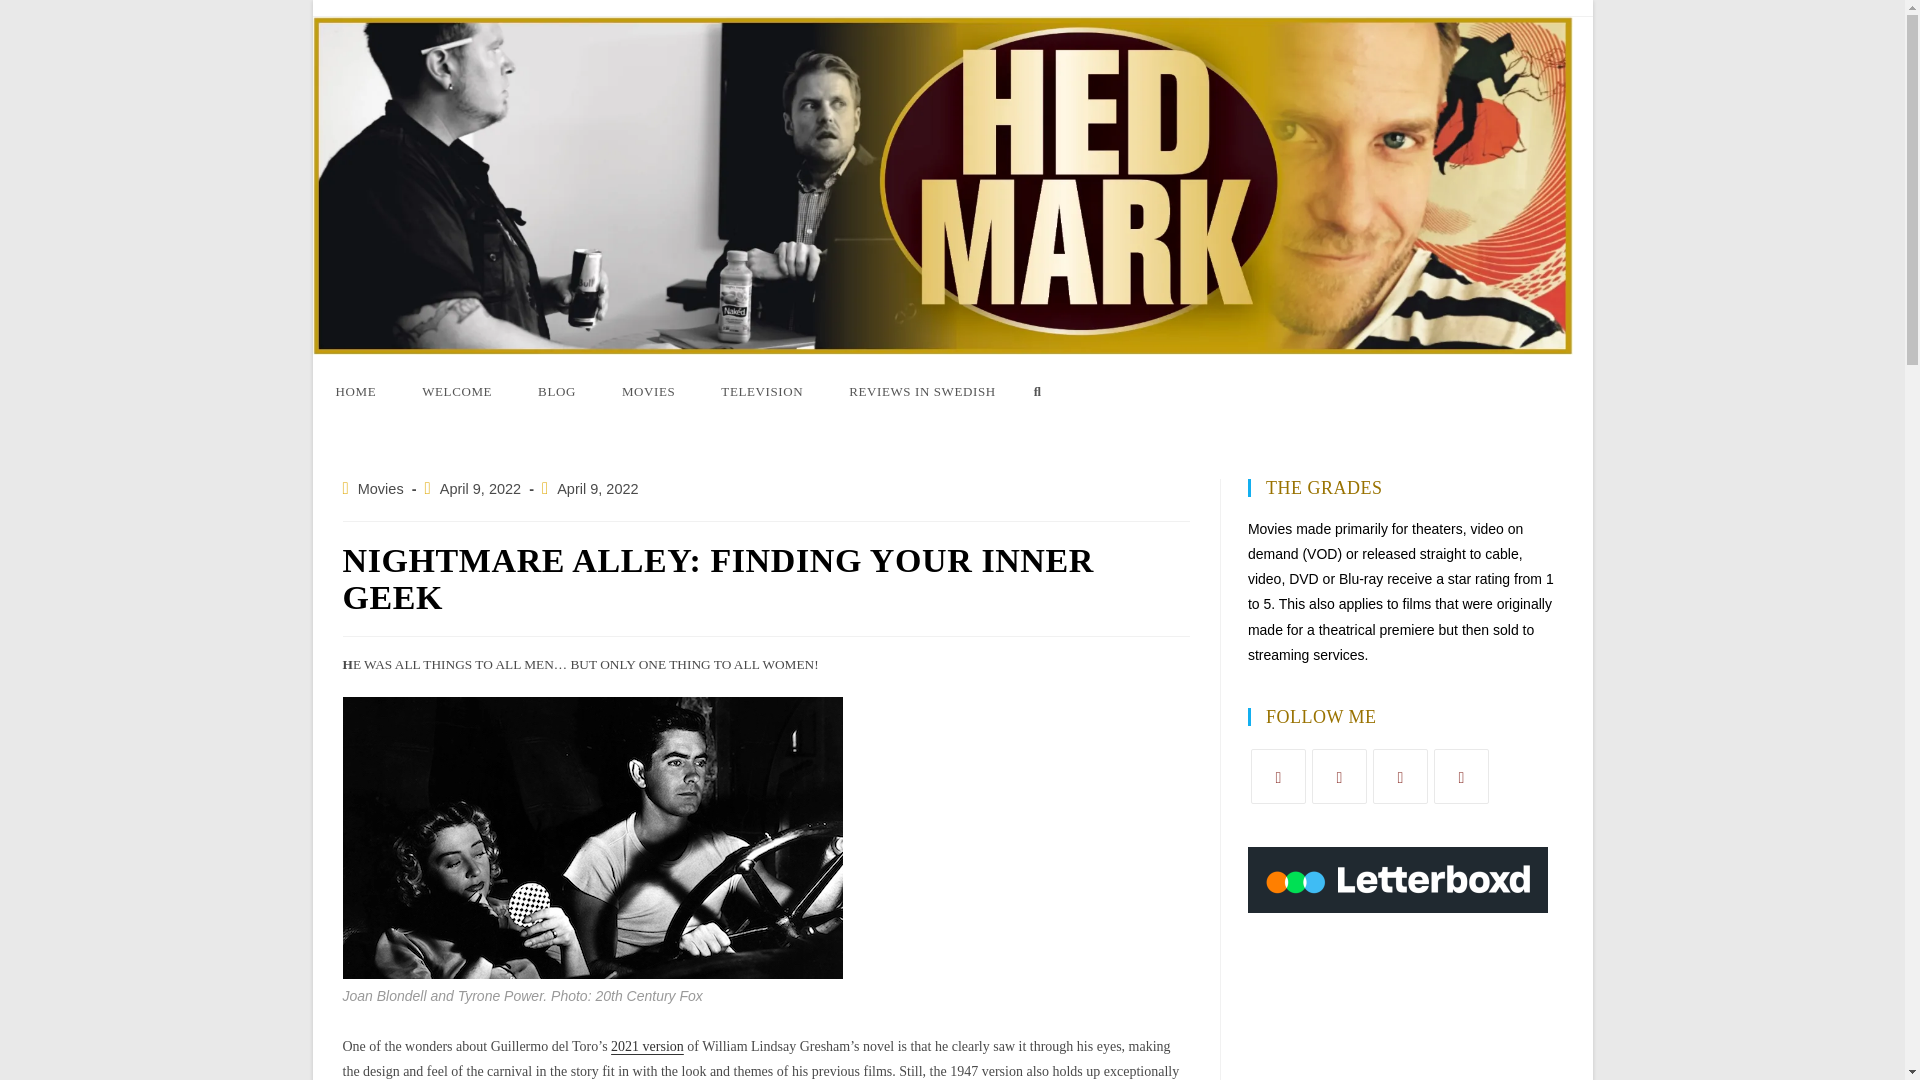  What do you see at coordinates (355, 392) in the screenshot?
I see `HOME` at bounding box center [355, 392].